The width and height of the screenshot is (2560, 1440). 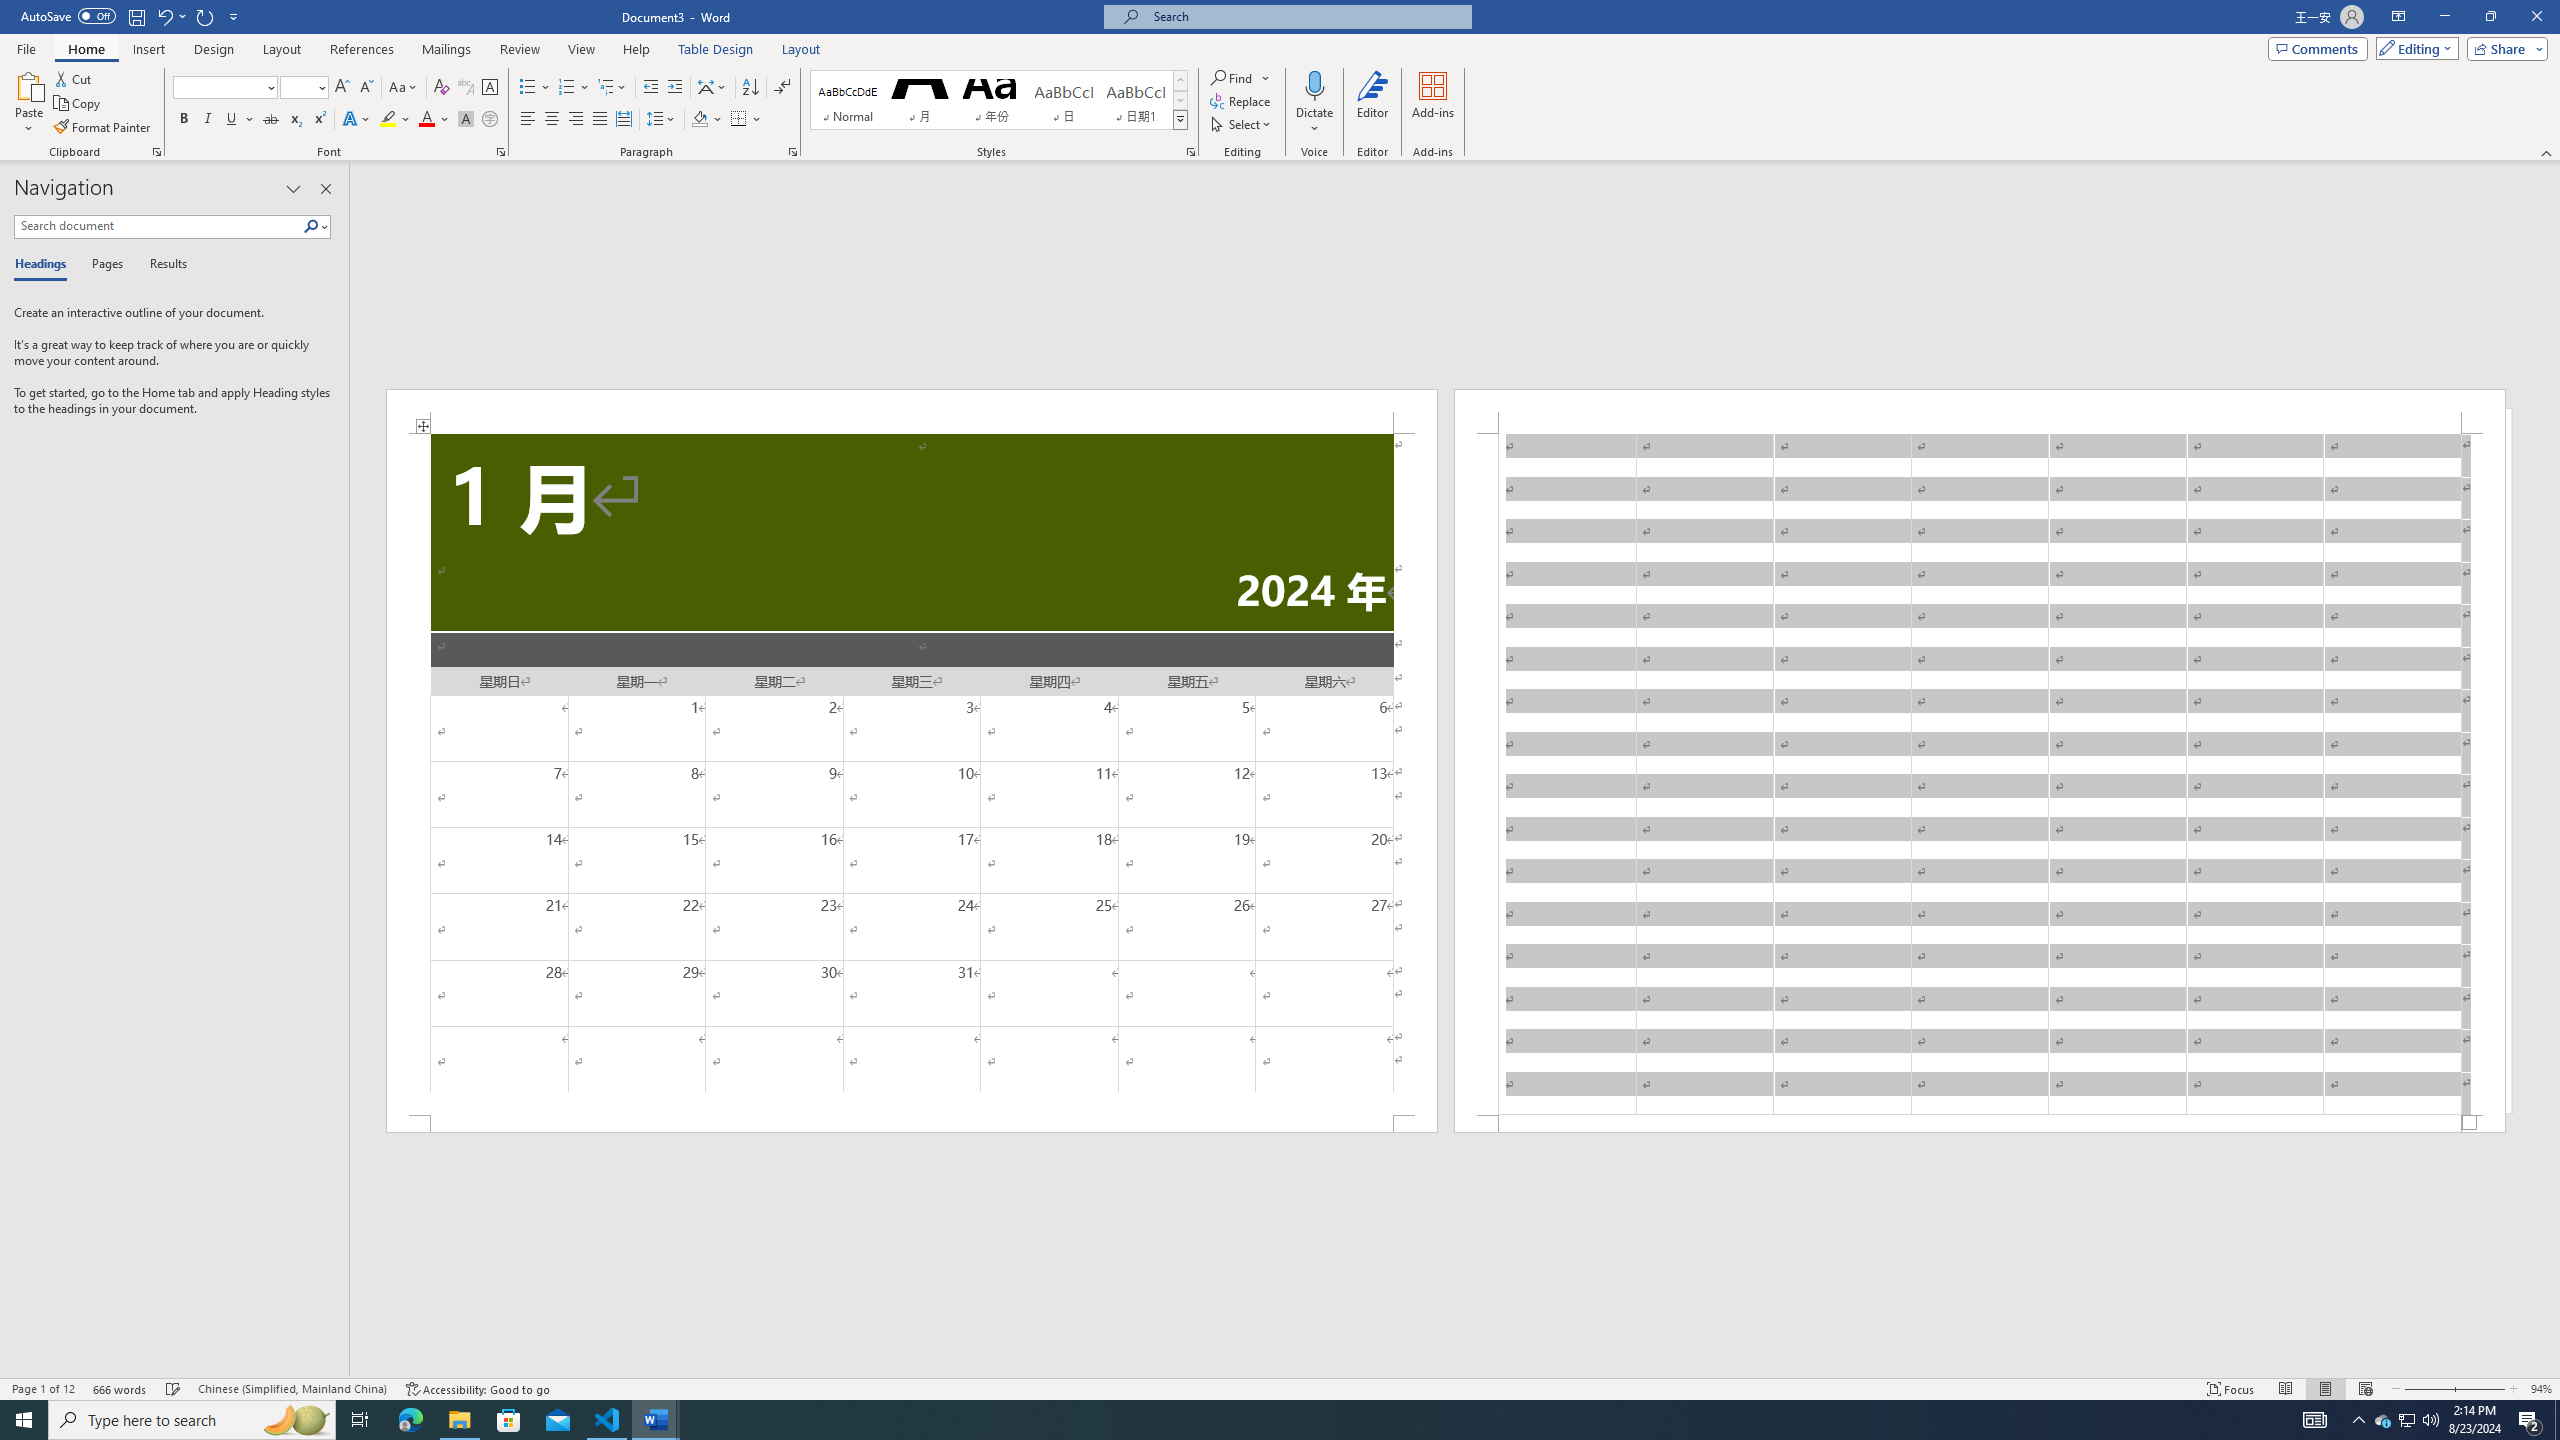 I want to click on Borders, so click(x=738, y=120).